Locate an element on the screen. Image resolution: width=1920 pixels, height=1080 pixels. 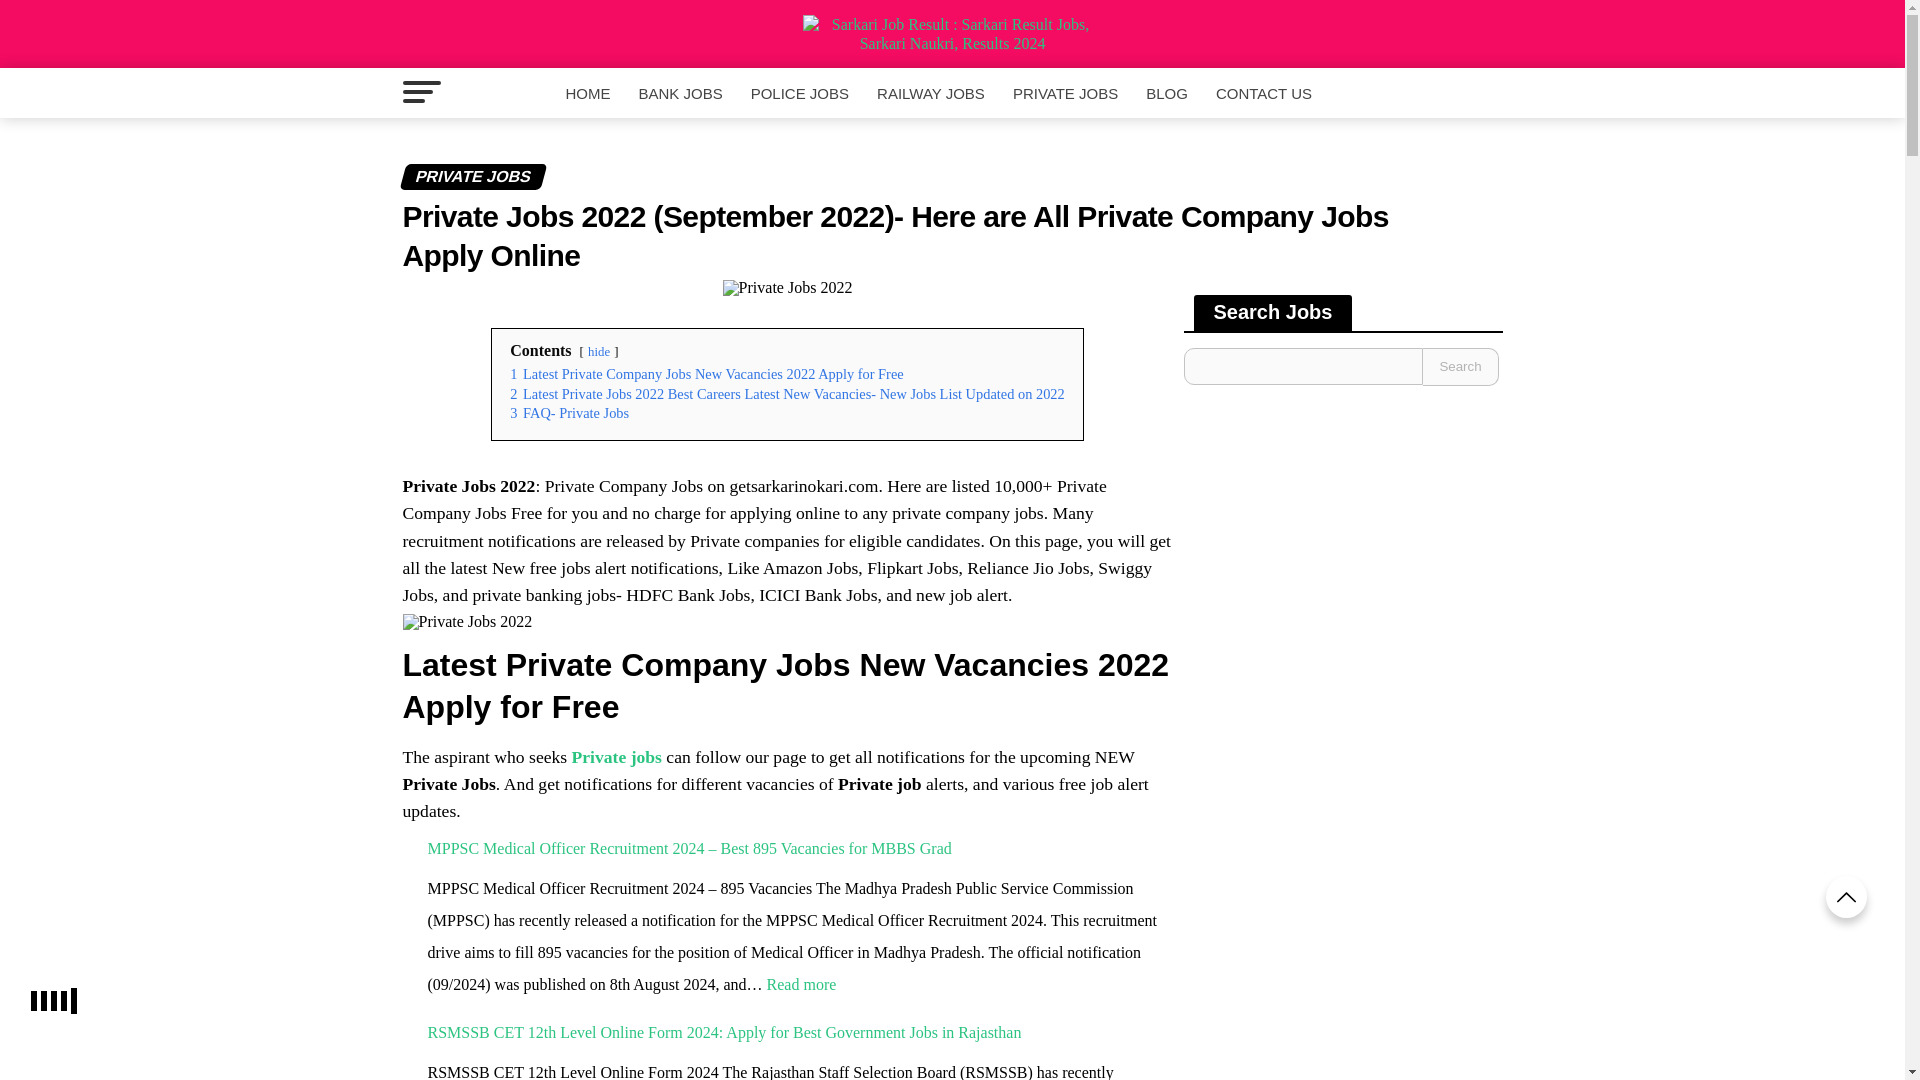
PRIVATE JOBS is located at coordinates (951, 172).